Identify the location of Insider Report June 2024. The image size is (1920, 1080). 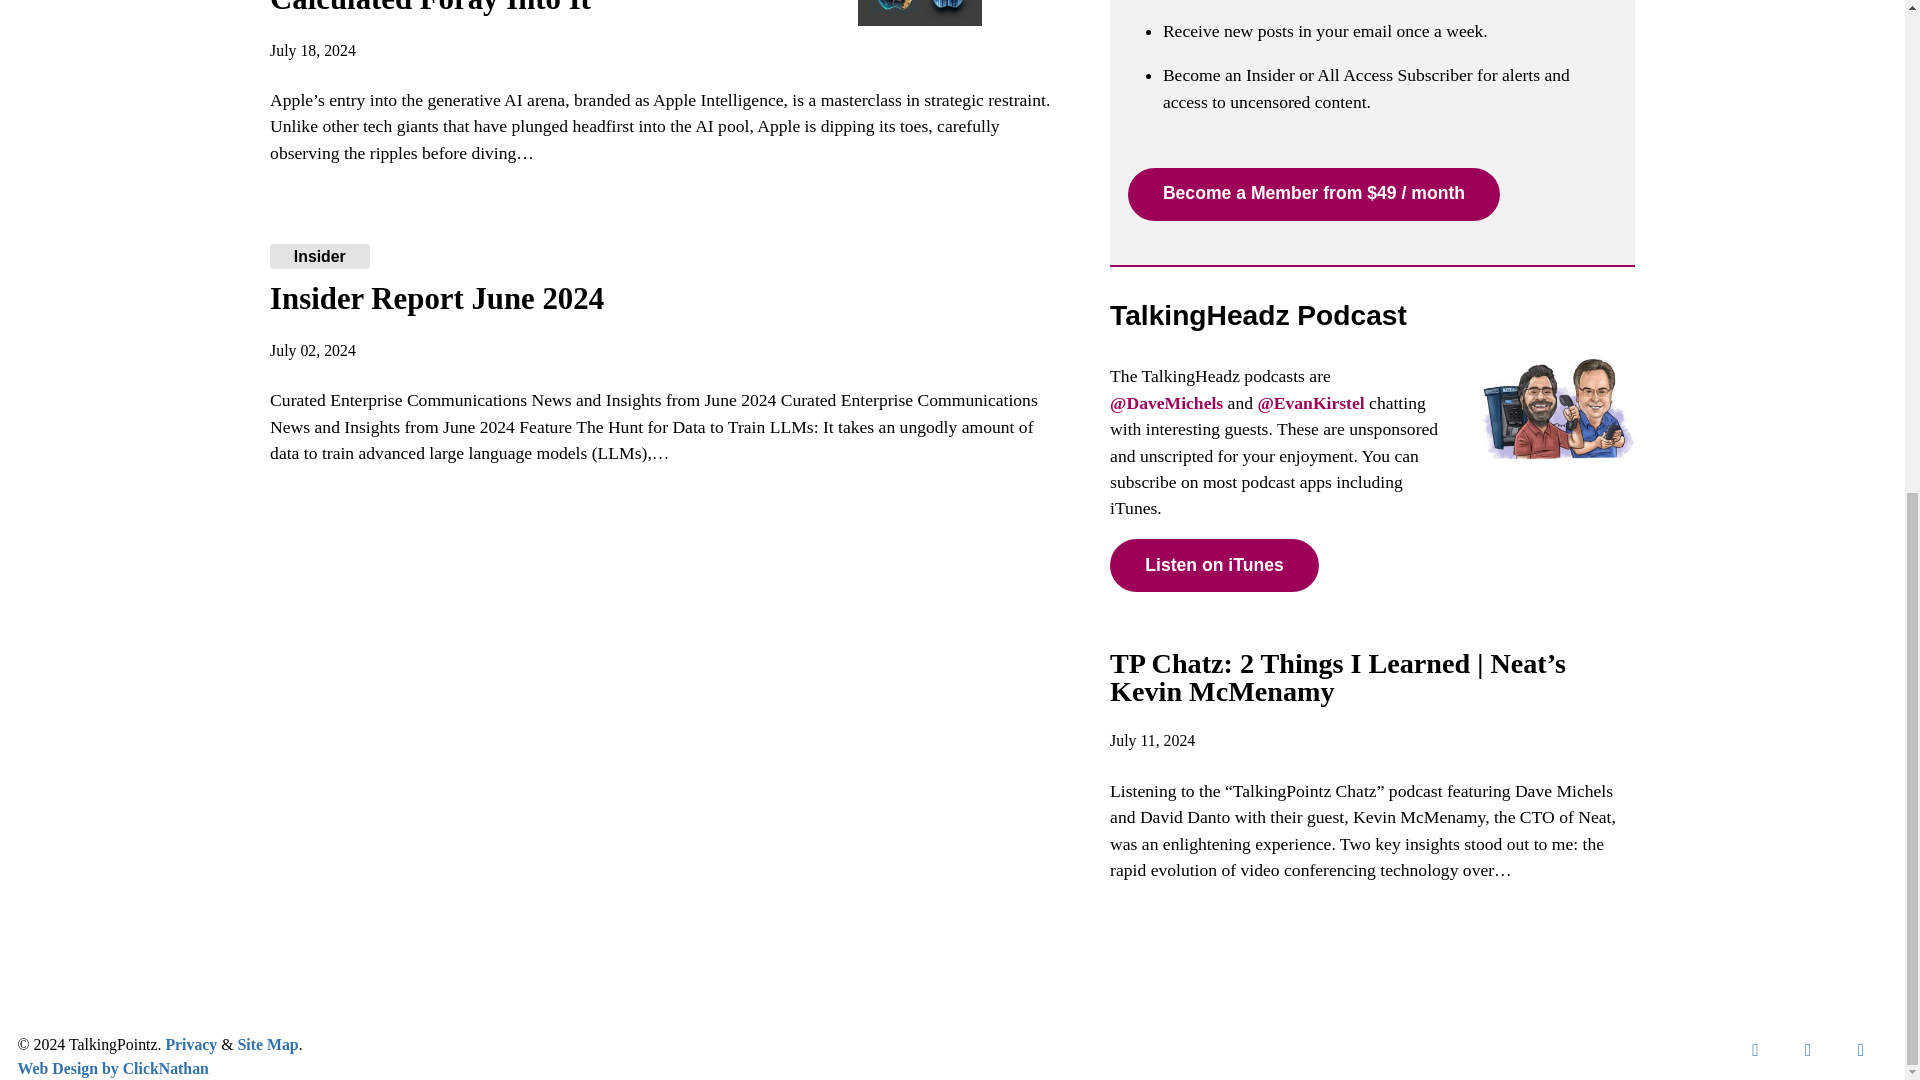
(437, 298).